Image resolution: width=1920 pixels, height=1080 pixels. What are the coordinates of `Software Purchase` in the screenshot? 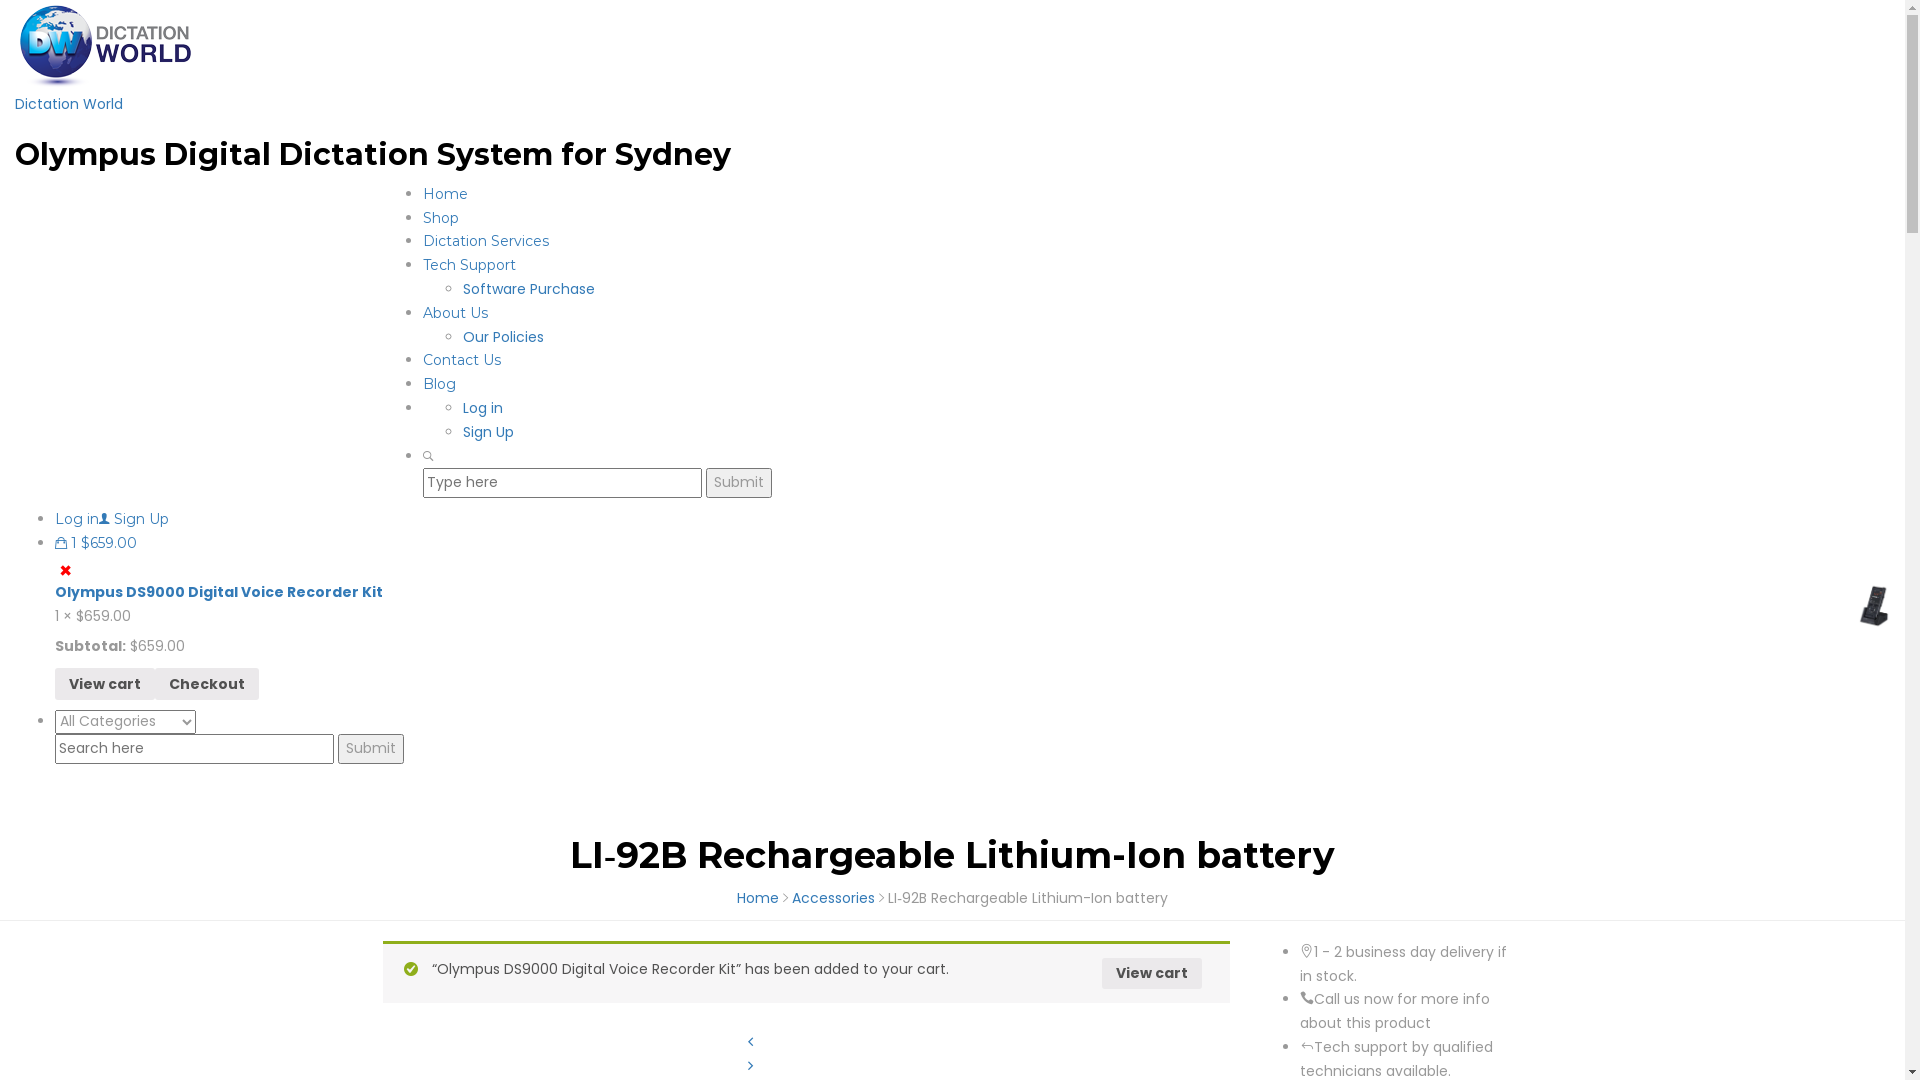 It's located at (528, 289).